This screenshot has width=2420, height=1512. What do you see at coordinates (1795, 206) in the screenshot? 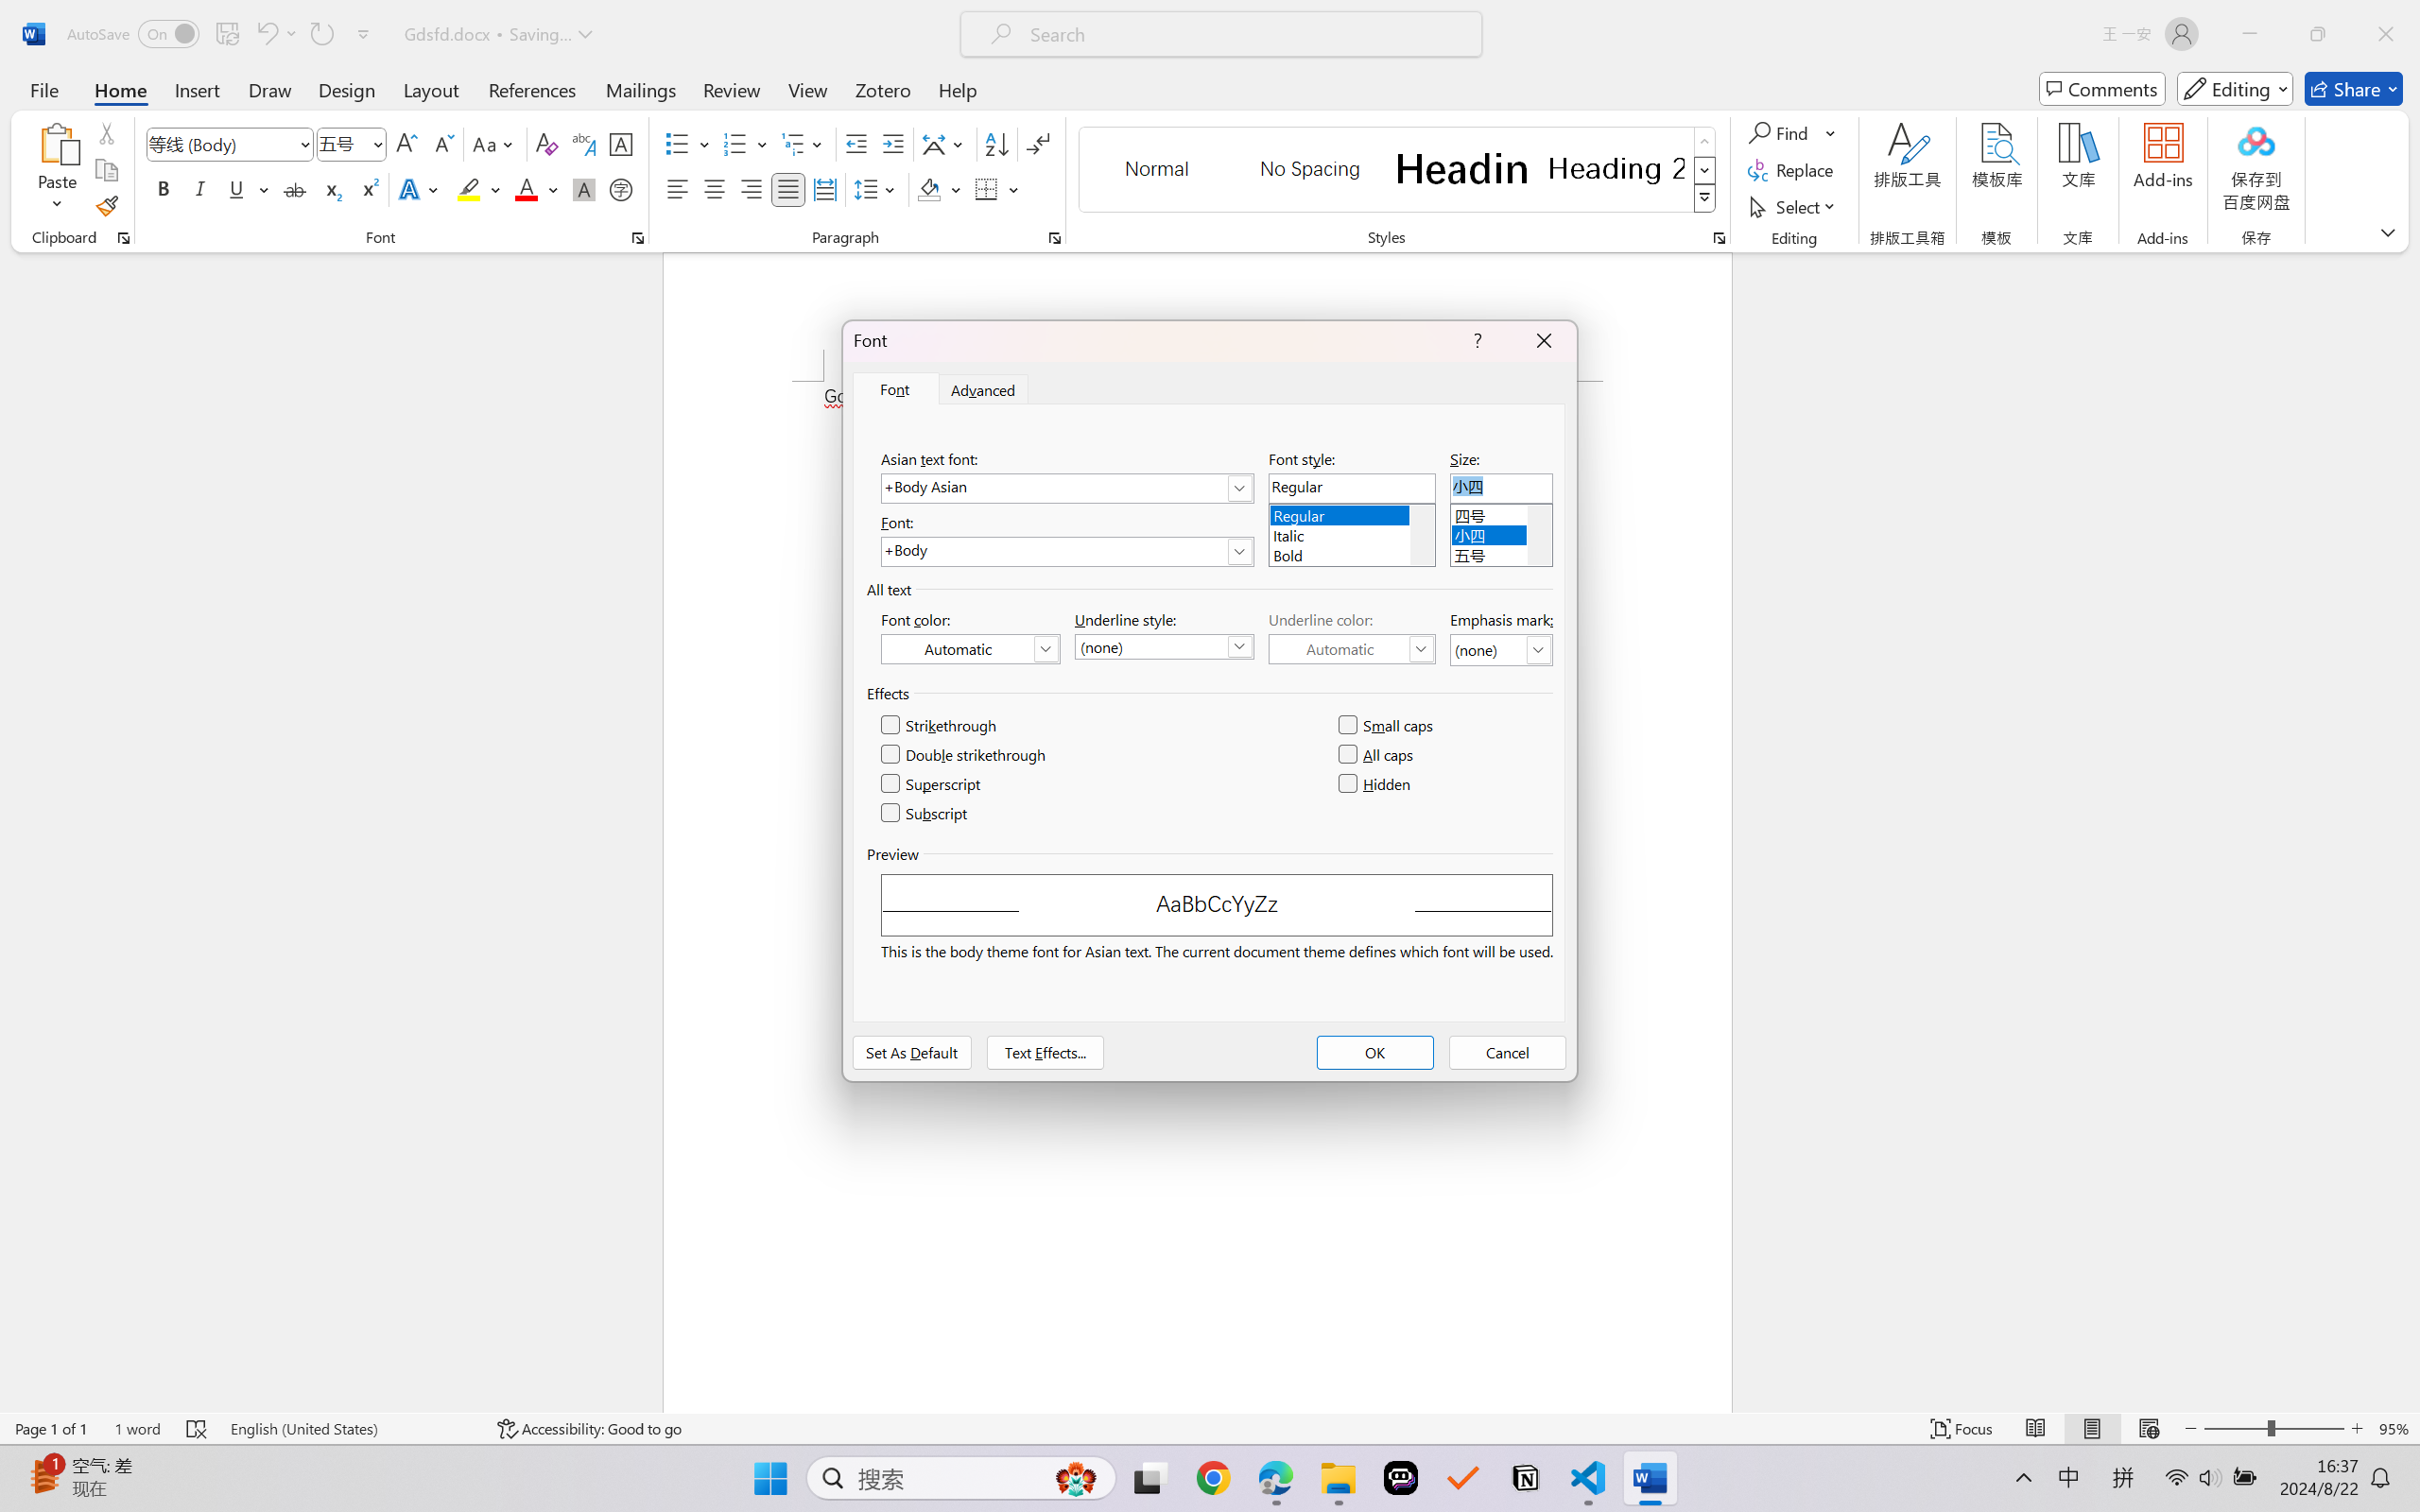
I see `Select` at bounding box center [1795, 206].